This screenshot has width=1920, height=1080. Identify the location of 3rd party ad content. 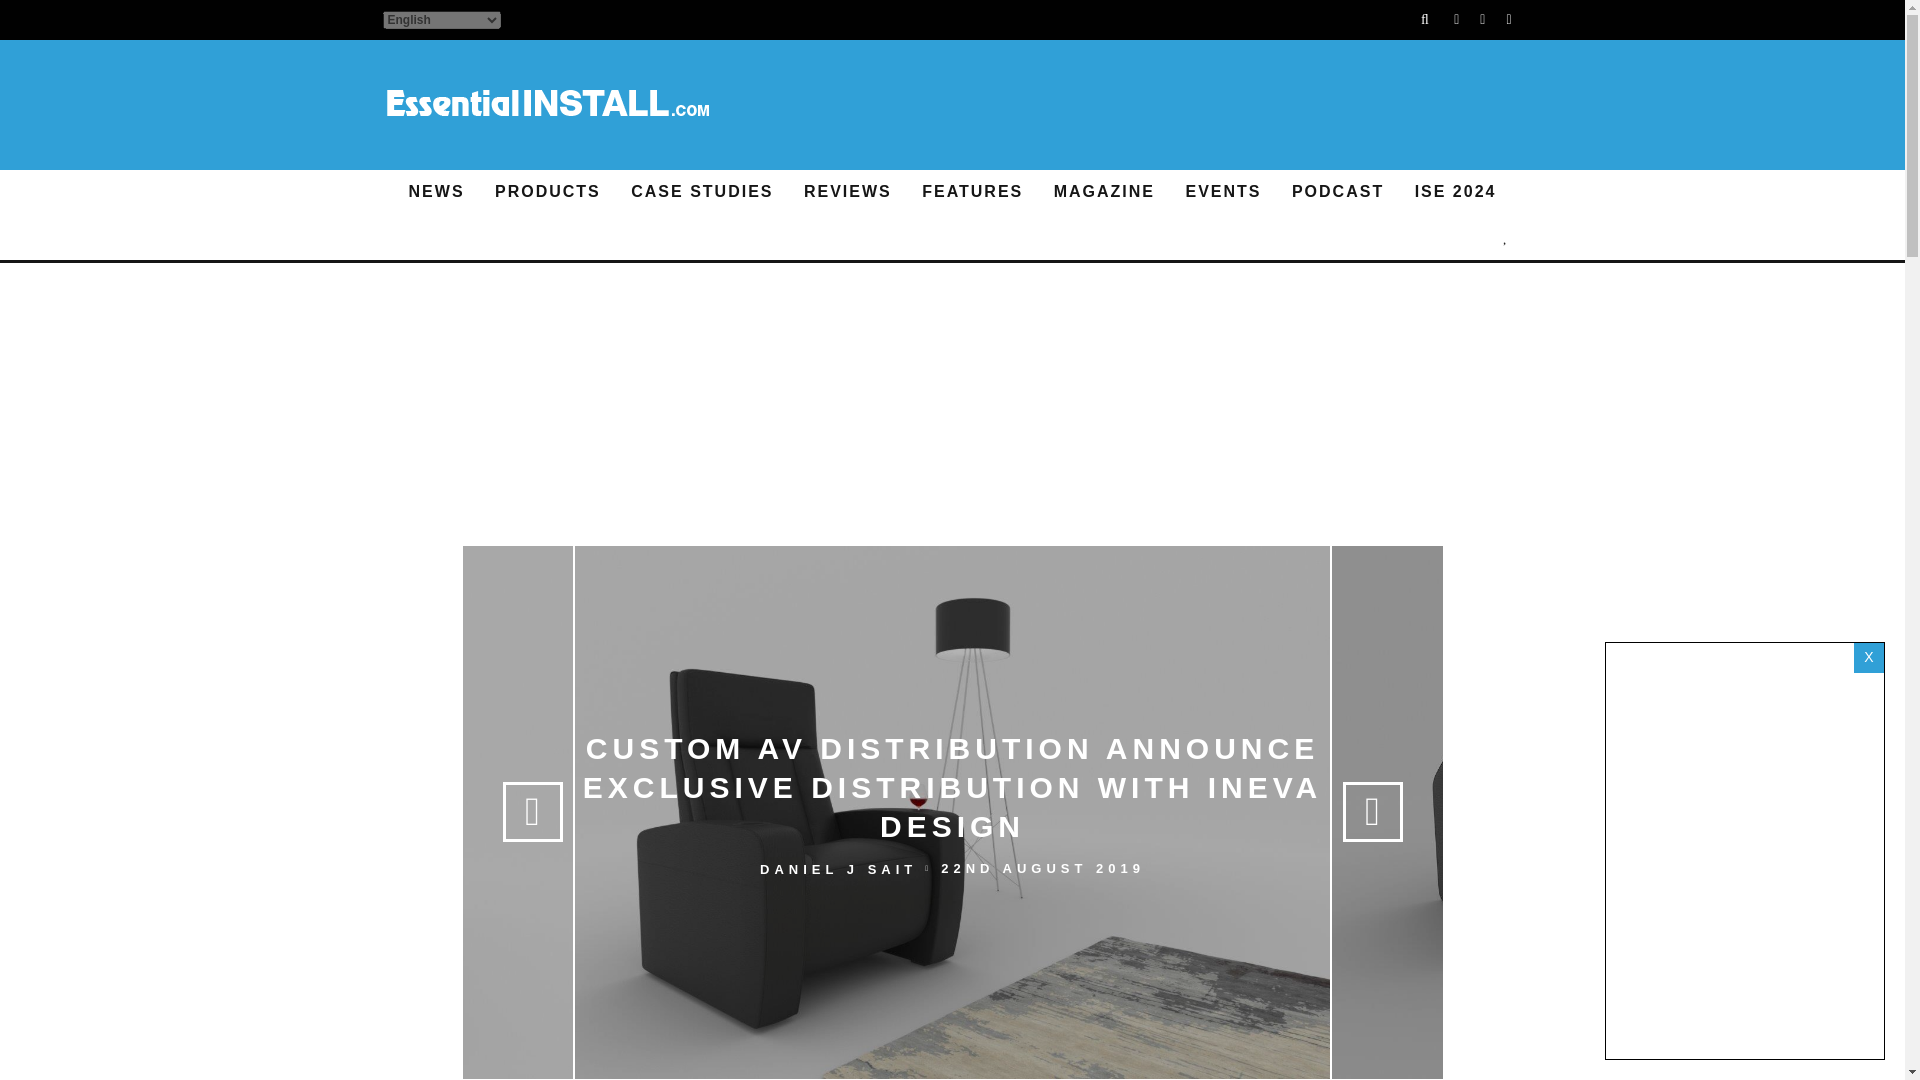
(952, 472).